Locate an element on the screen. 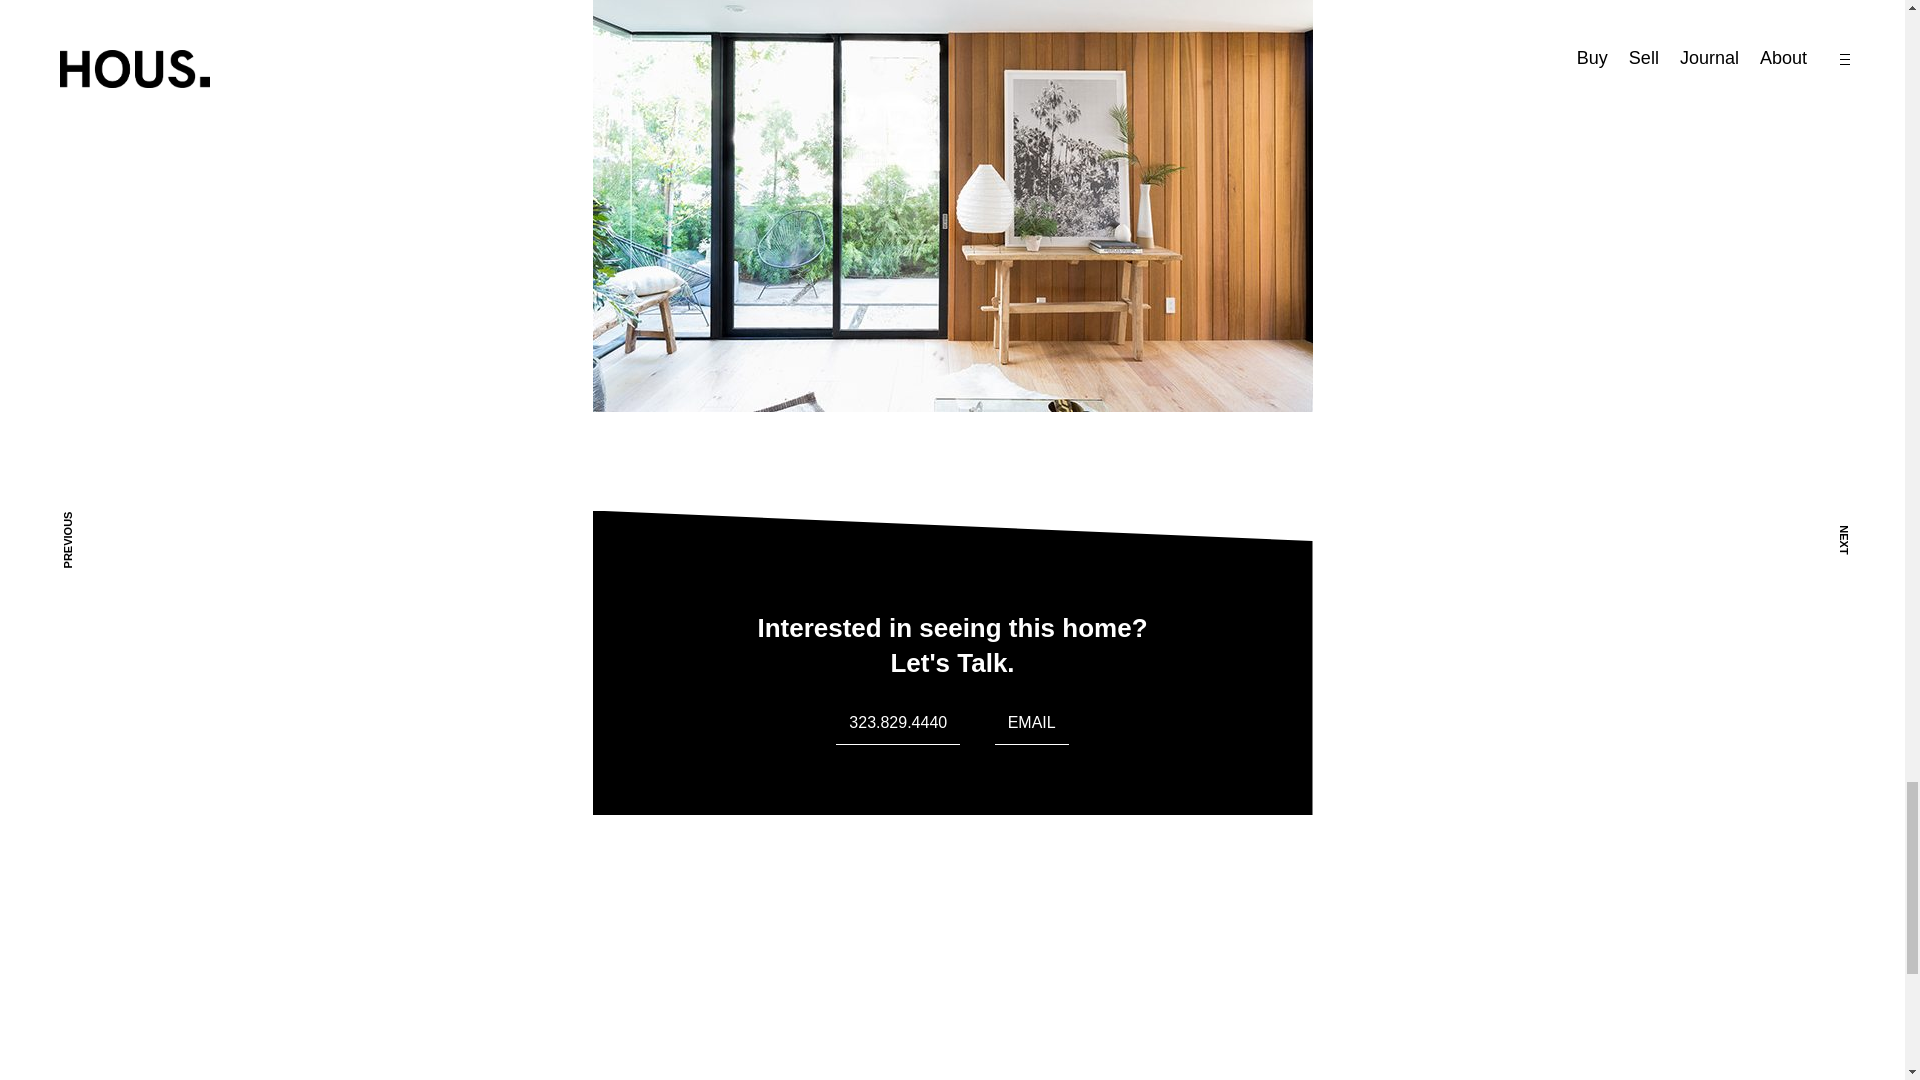  323.829.4440 is located at coordinates (898, 722).